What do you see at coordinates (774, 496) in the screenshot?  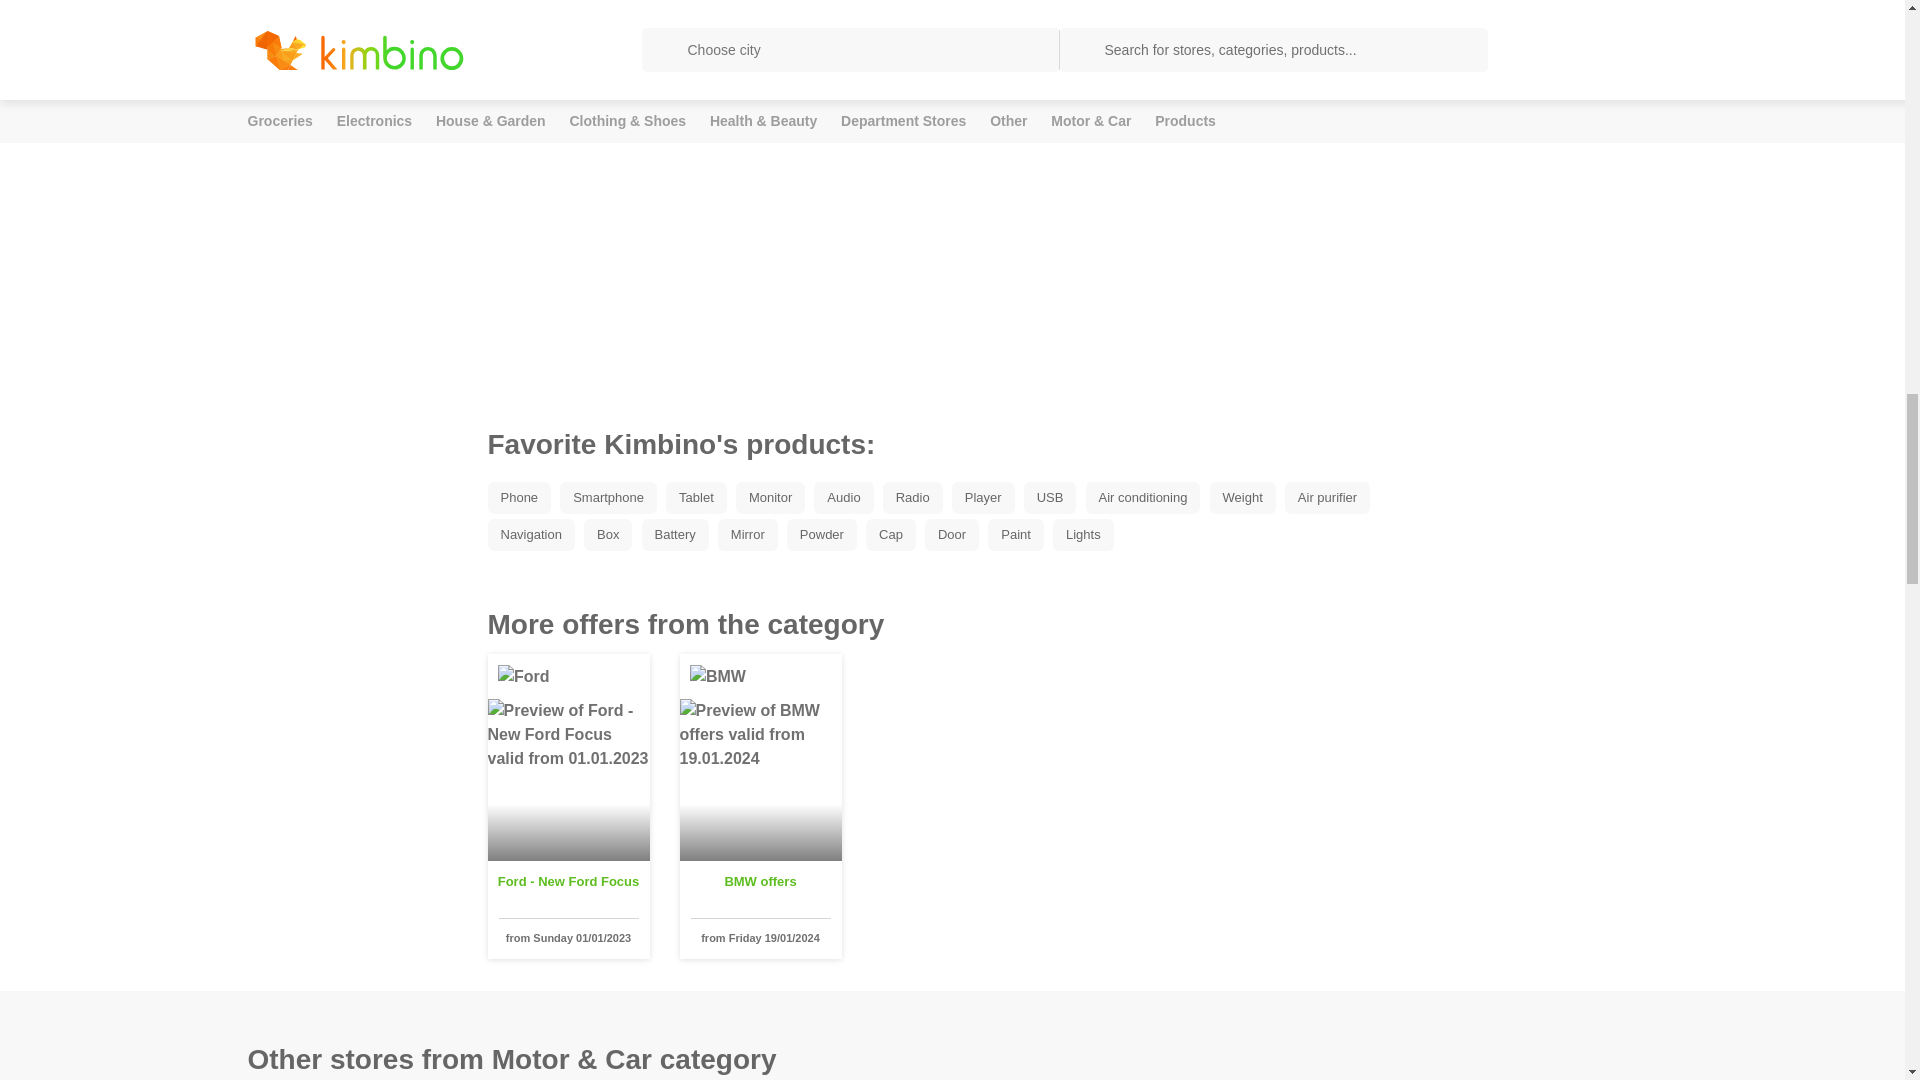 I see `Monitor` at bounding box center [774, 496].